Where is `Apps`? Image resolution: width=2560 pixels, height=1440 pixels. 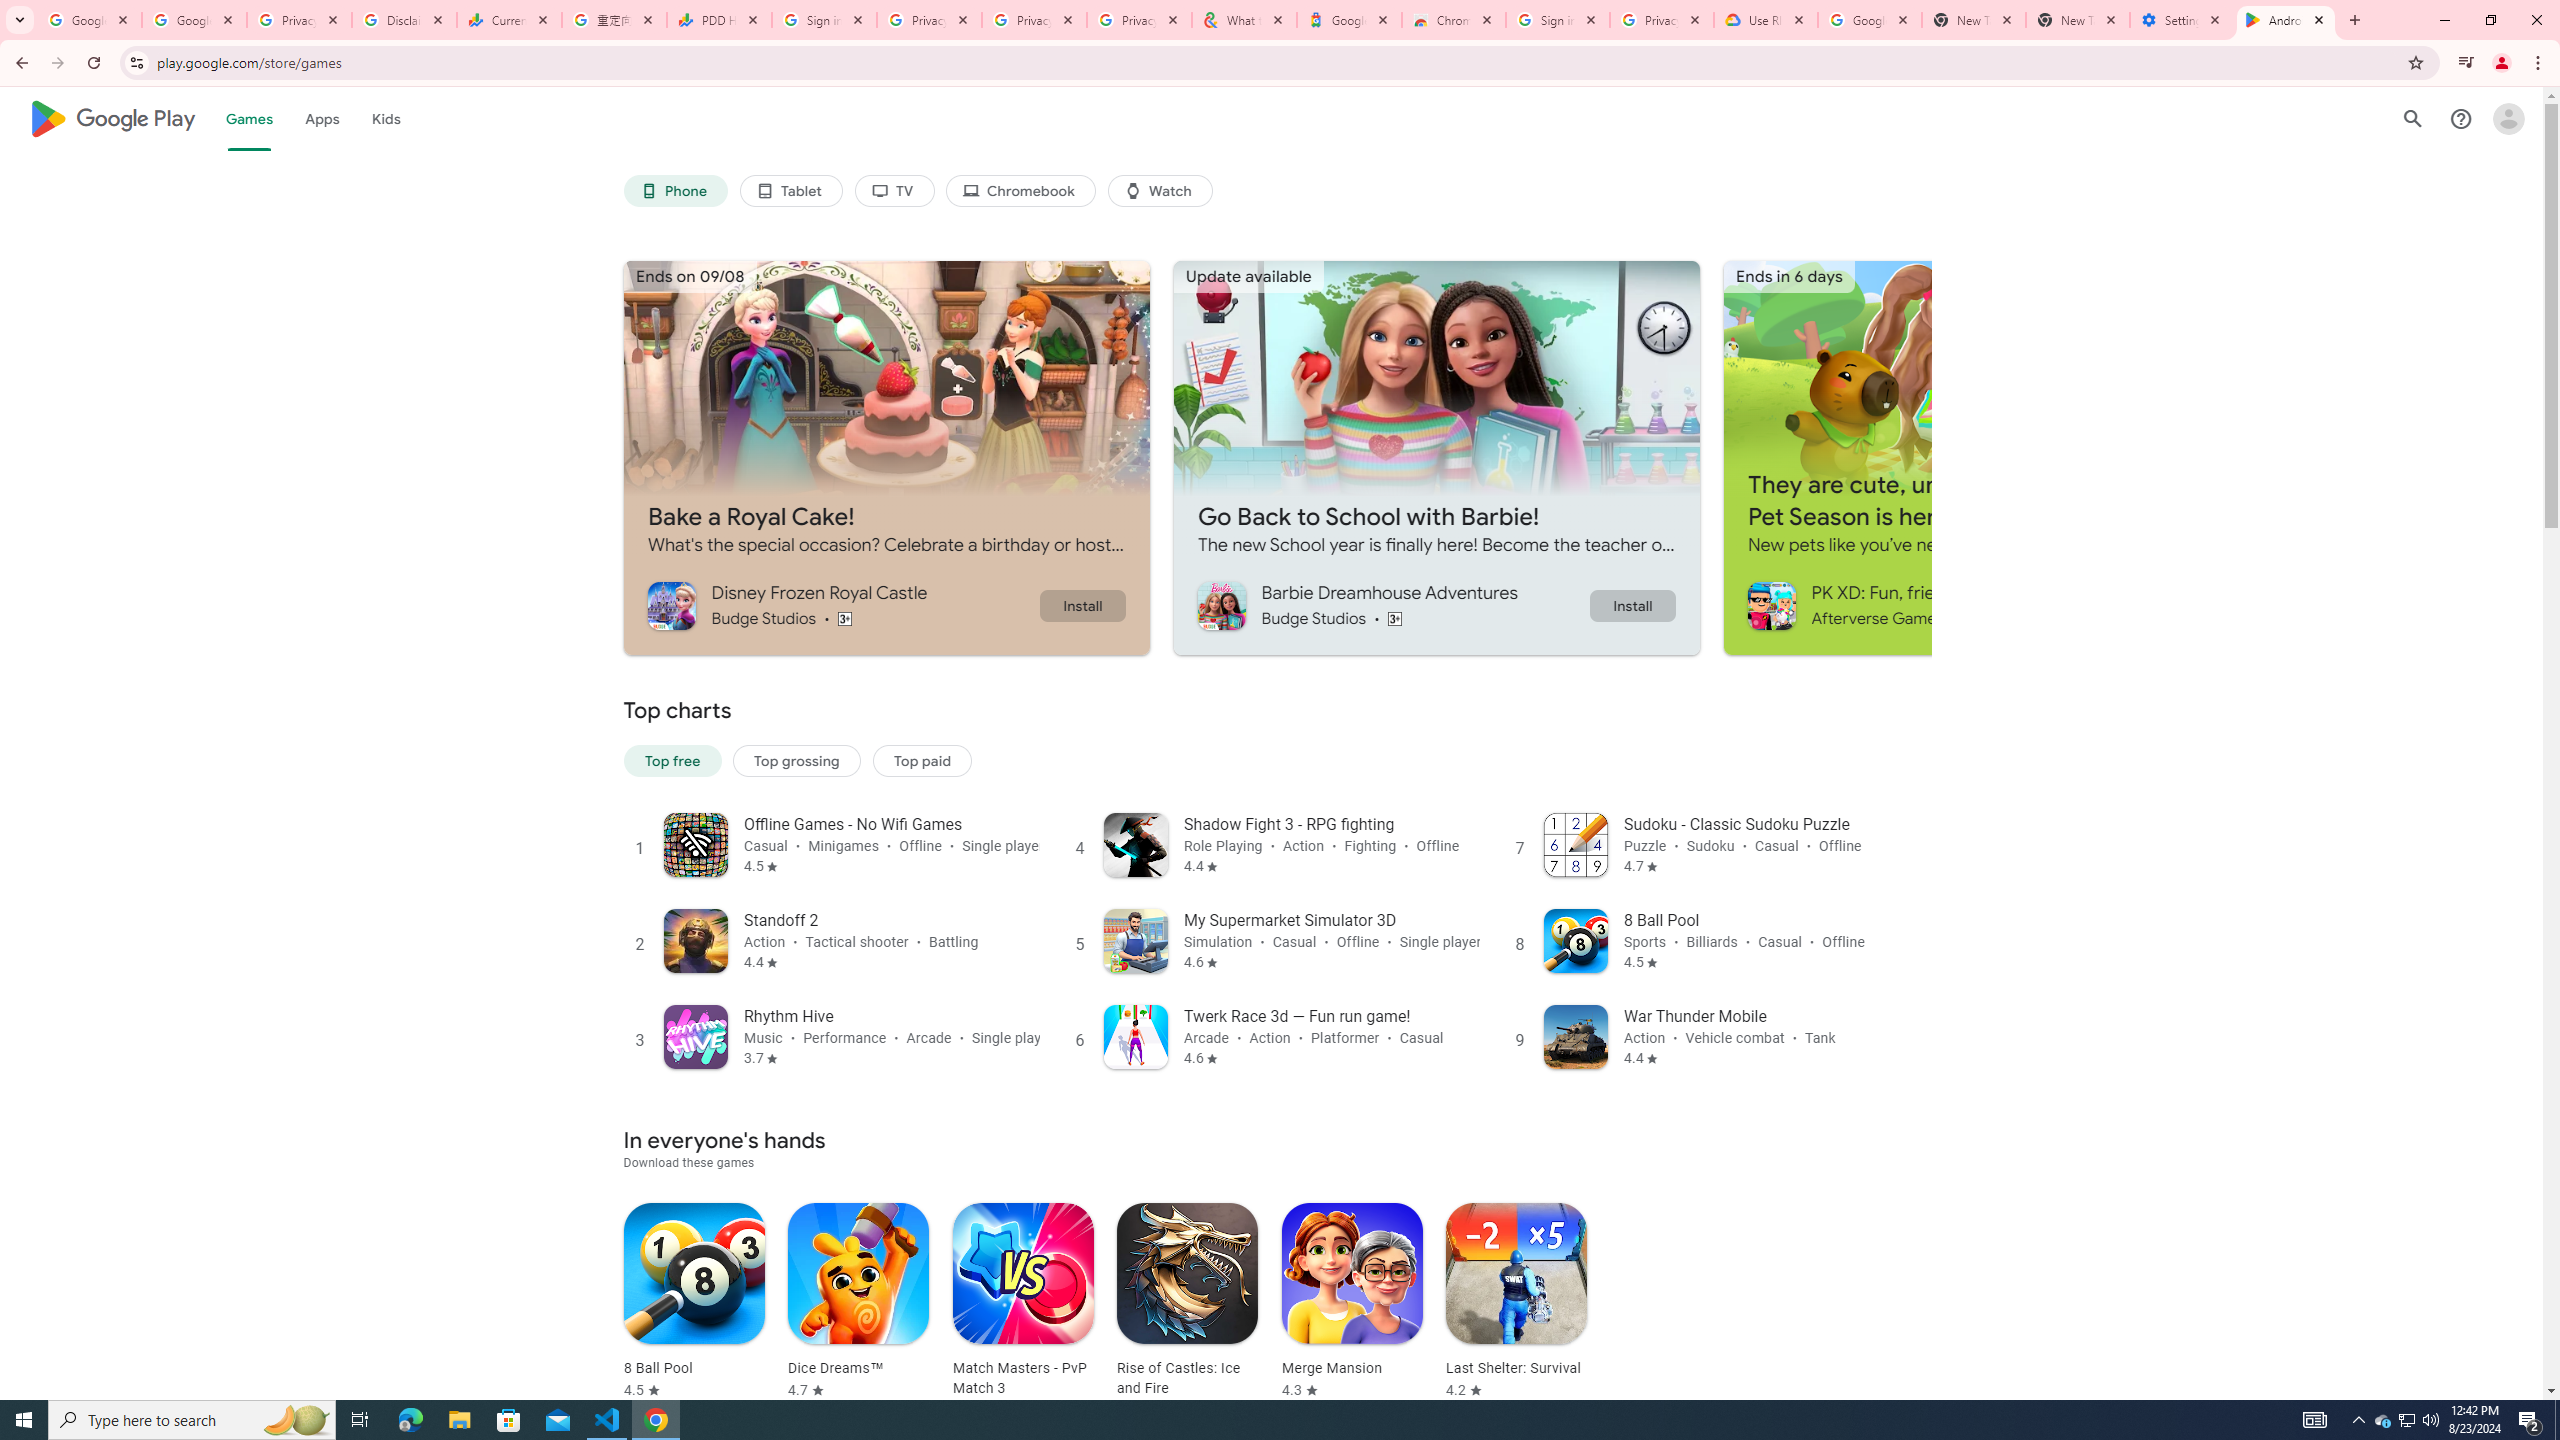 Apps is located at coordinates (320, 118).